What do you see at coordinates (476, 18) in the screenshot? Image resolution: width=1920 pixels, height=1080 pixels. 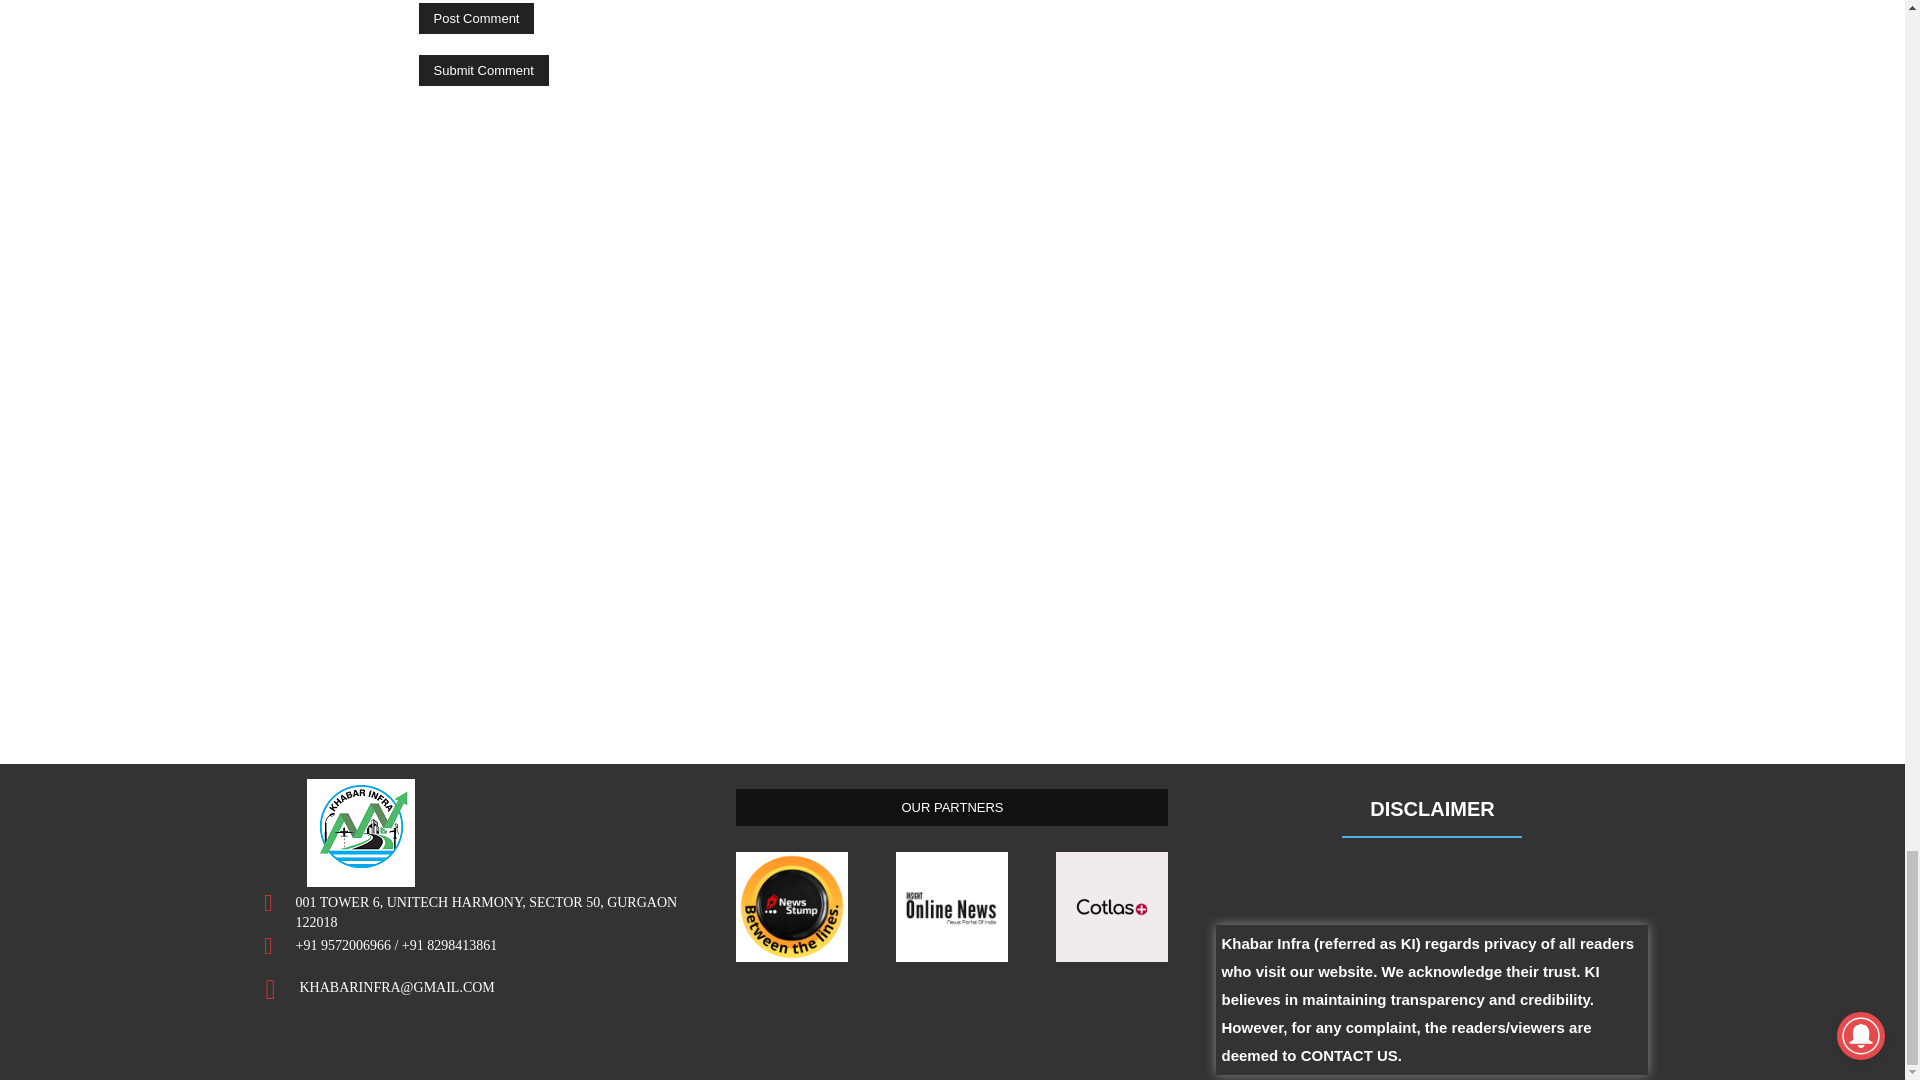 I see `Post Comment` at bounding box center [476, 18].